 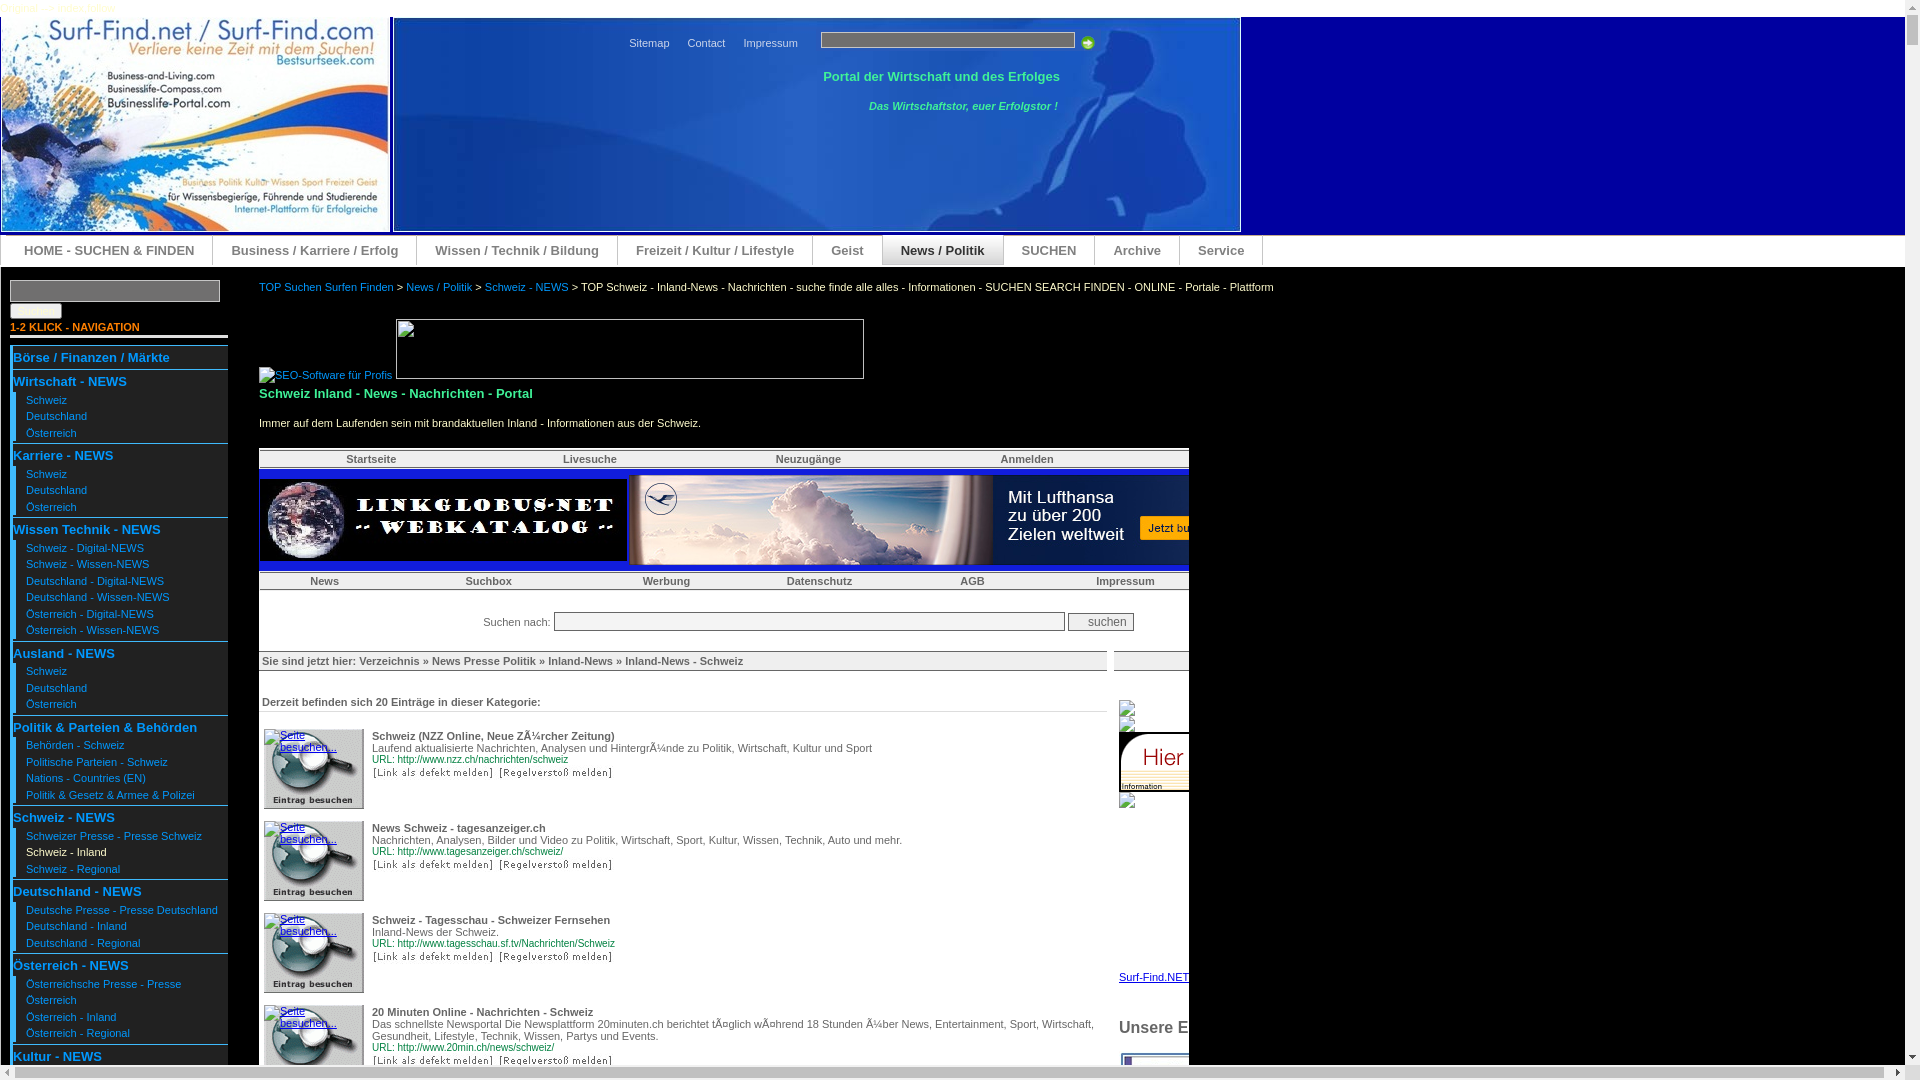 What do you see at coordinates (1050, 250) in the screenshot?
I see `SUCHEN` at bounding box center [1050, 250].